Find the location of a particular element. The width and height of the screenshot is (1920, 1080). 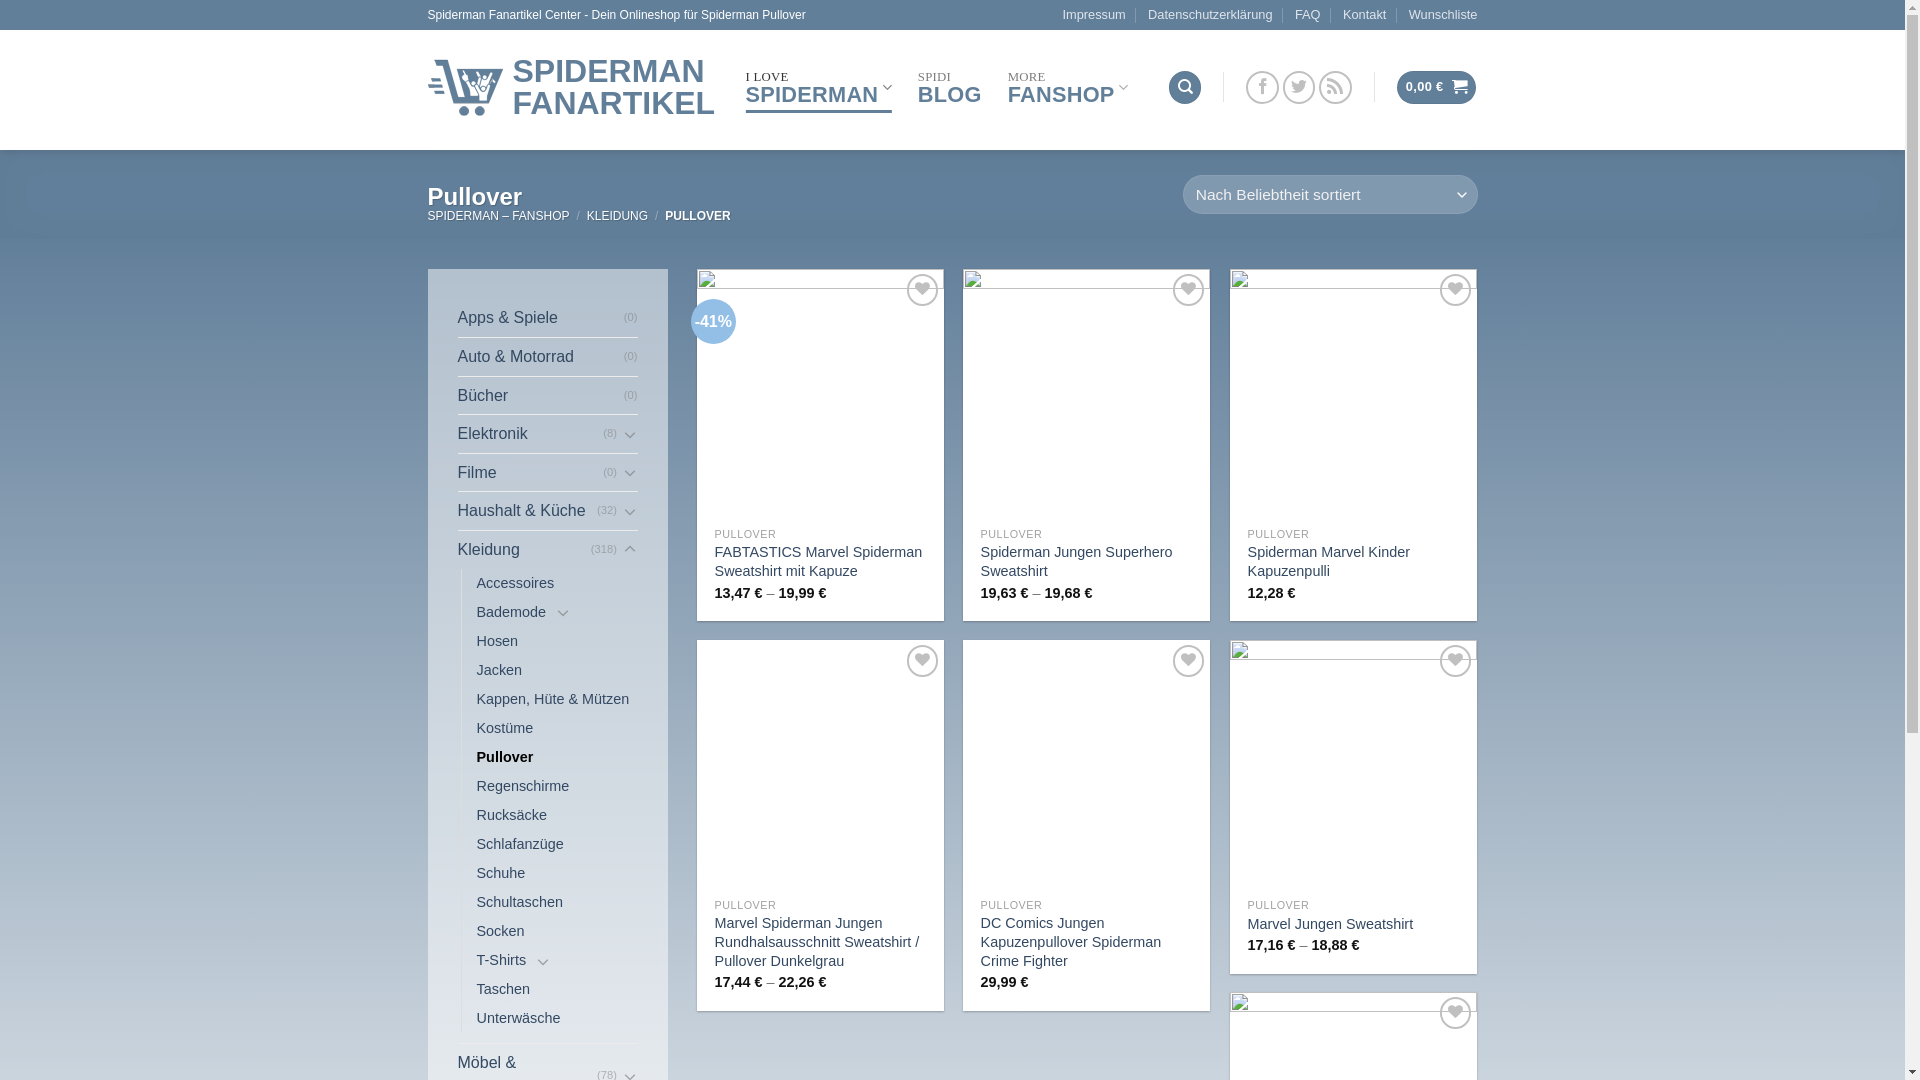

Impressum is located at coordinates (1094, 15).